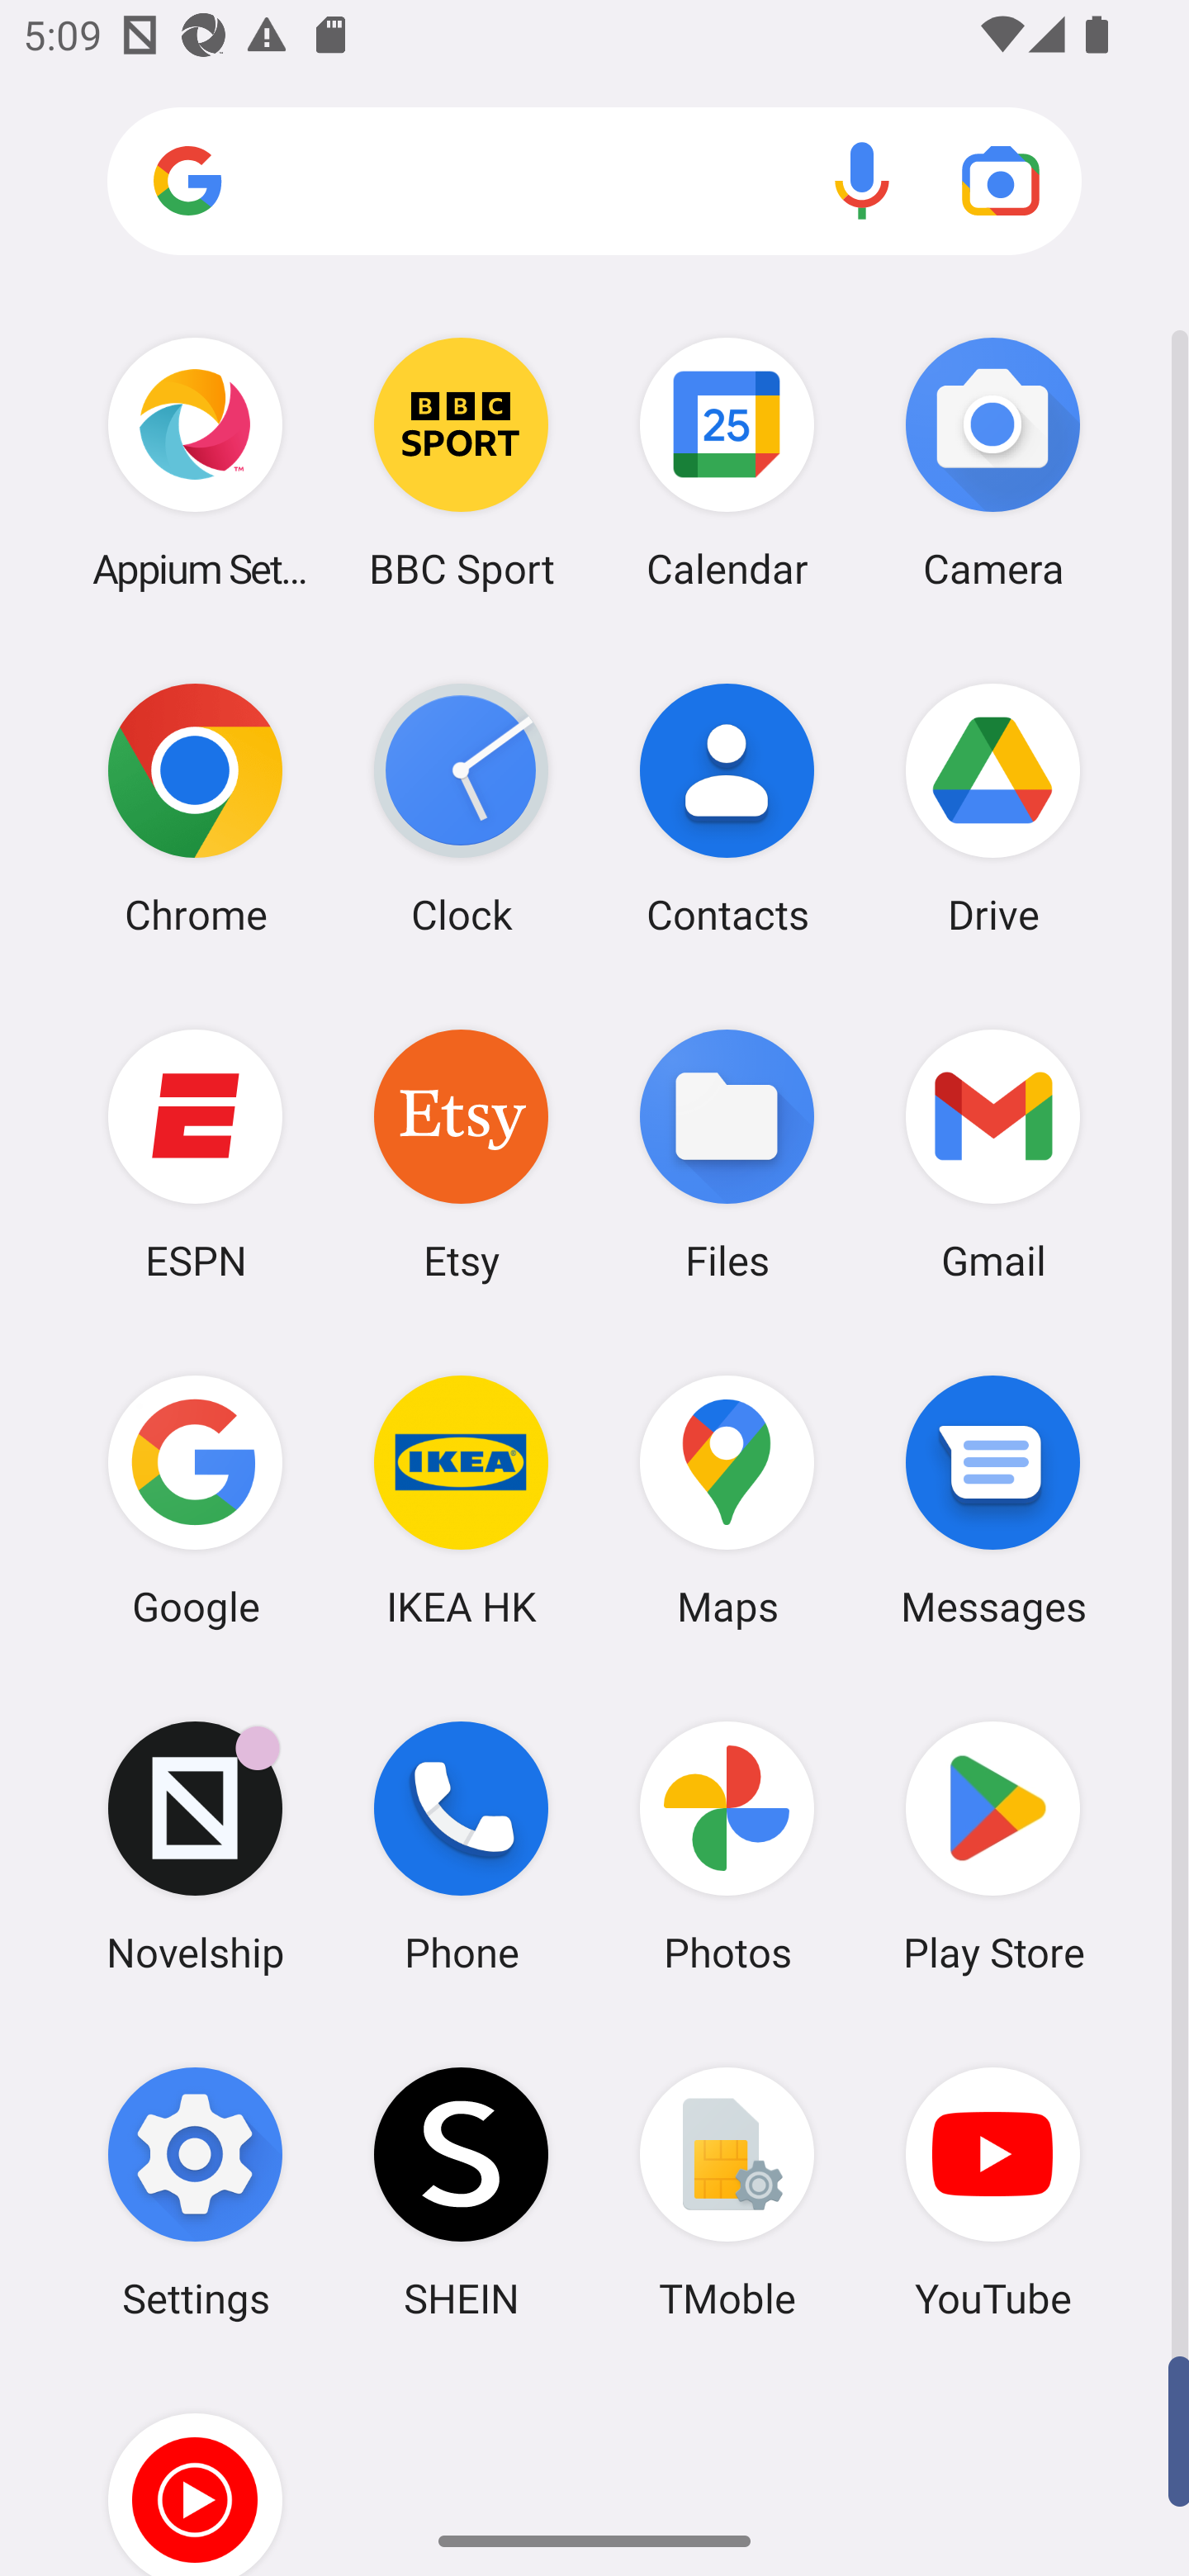 The height and width of the screenshot is (2576, 1189). What do you see at coordinates (727, 808) in the screenshot?
I see `Contacts` at bounding box center [727, 808].